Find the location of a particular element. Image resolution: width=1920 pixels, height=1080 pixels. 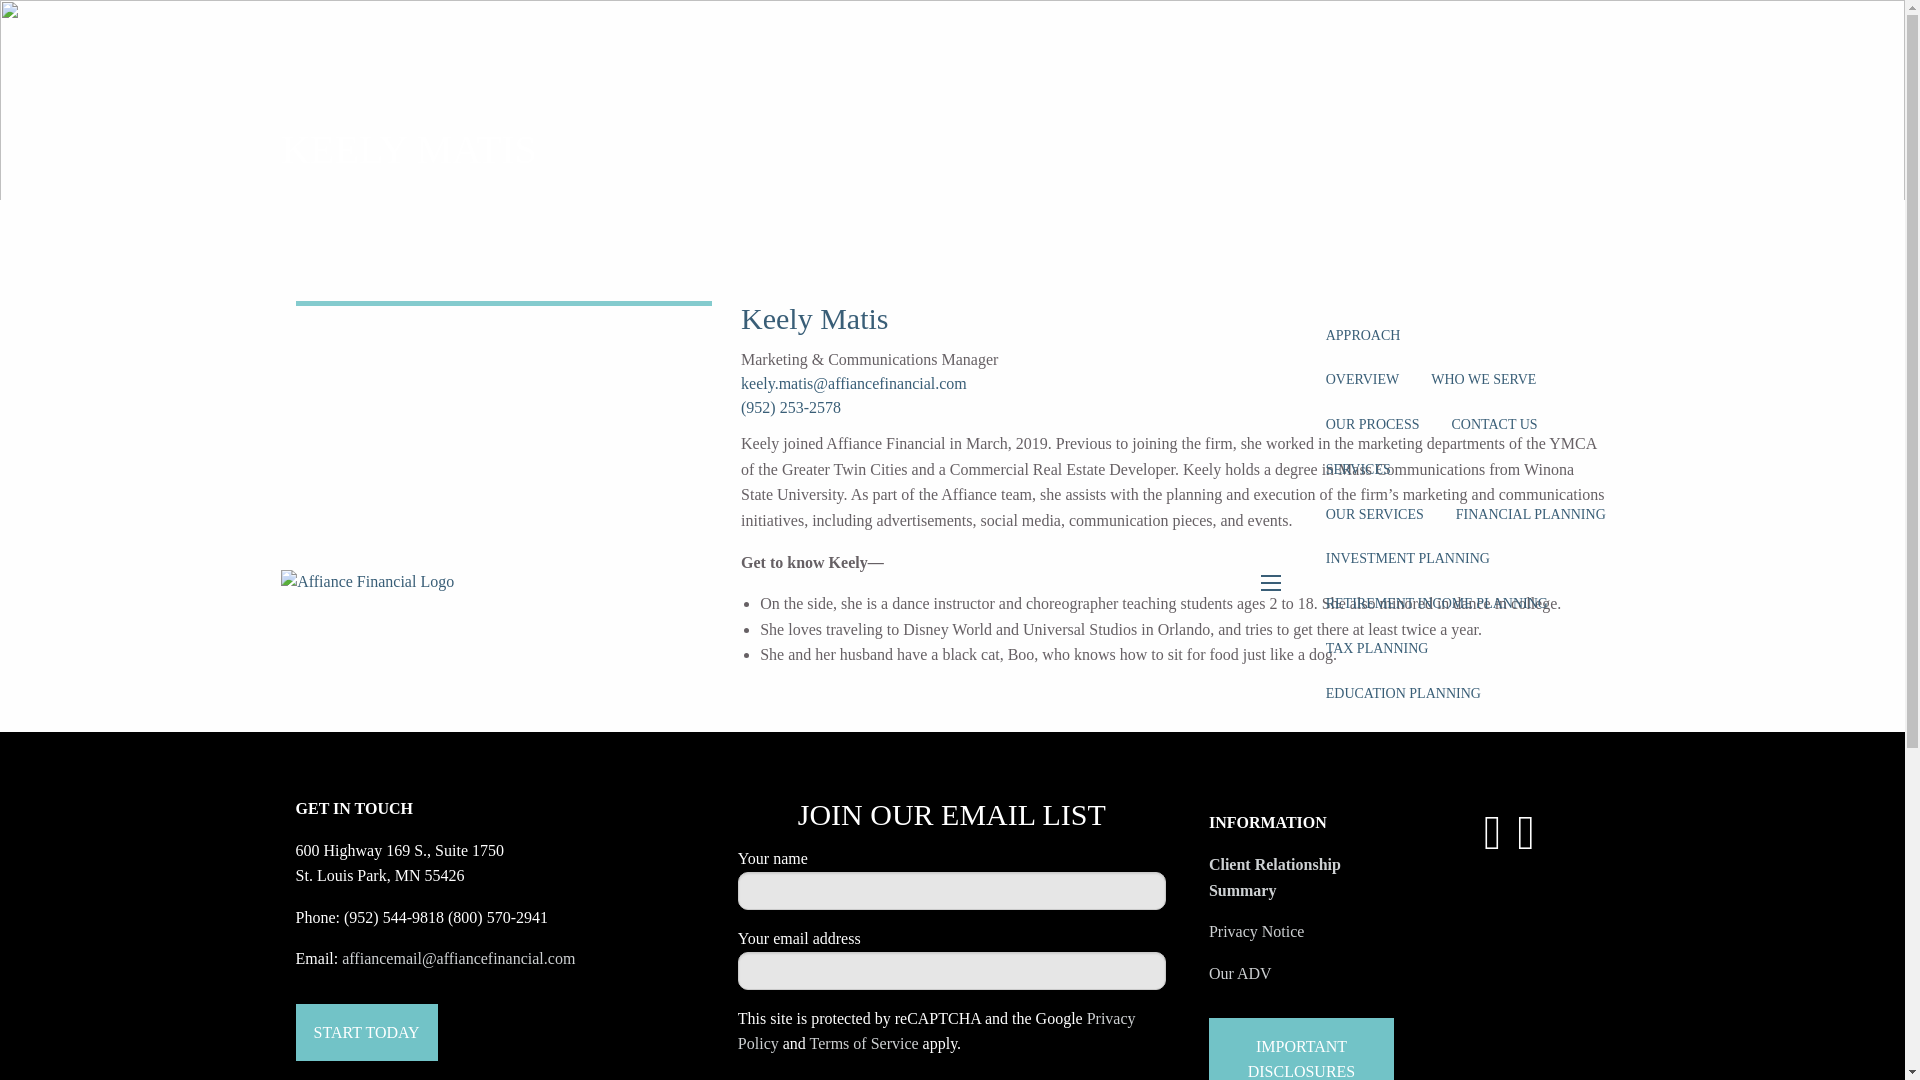

EVENTS is located at coordinates (1577, 67).